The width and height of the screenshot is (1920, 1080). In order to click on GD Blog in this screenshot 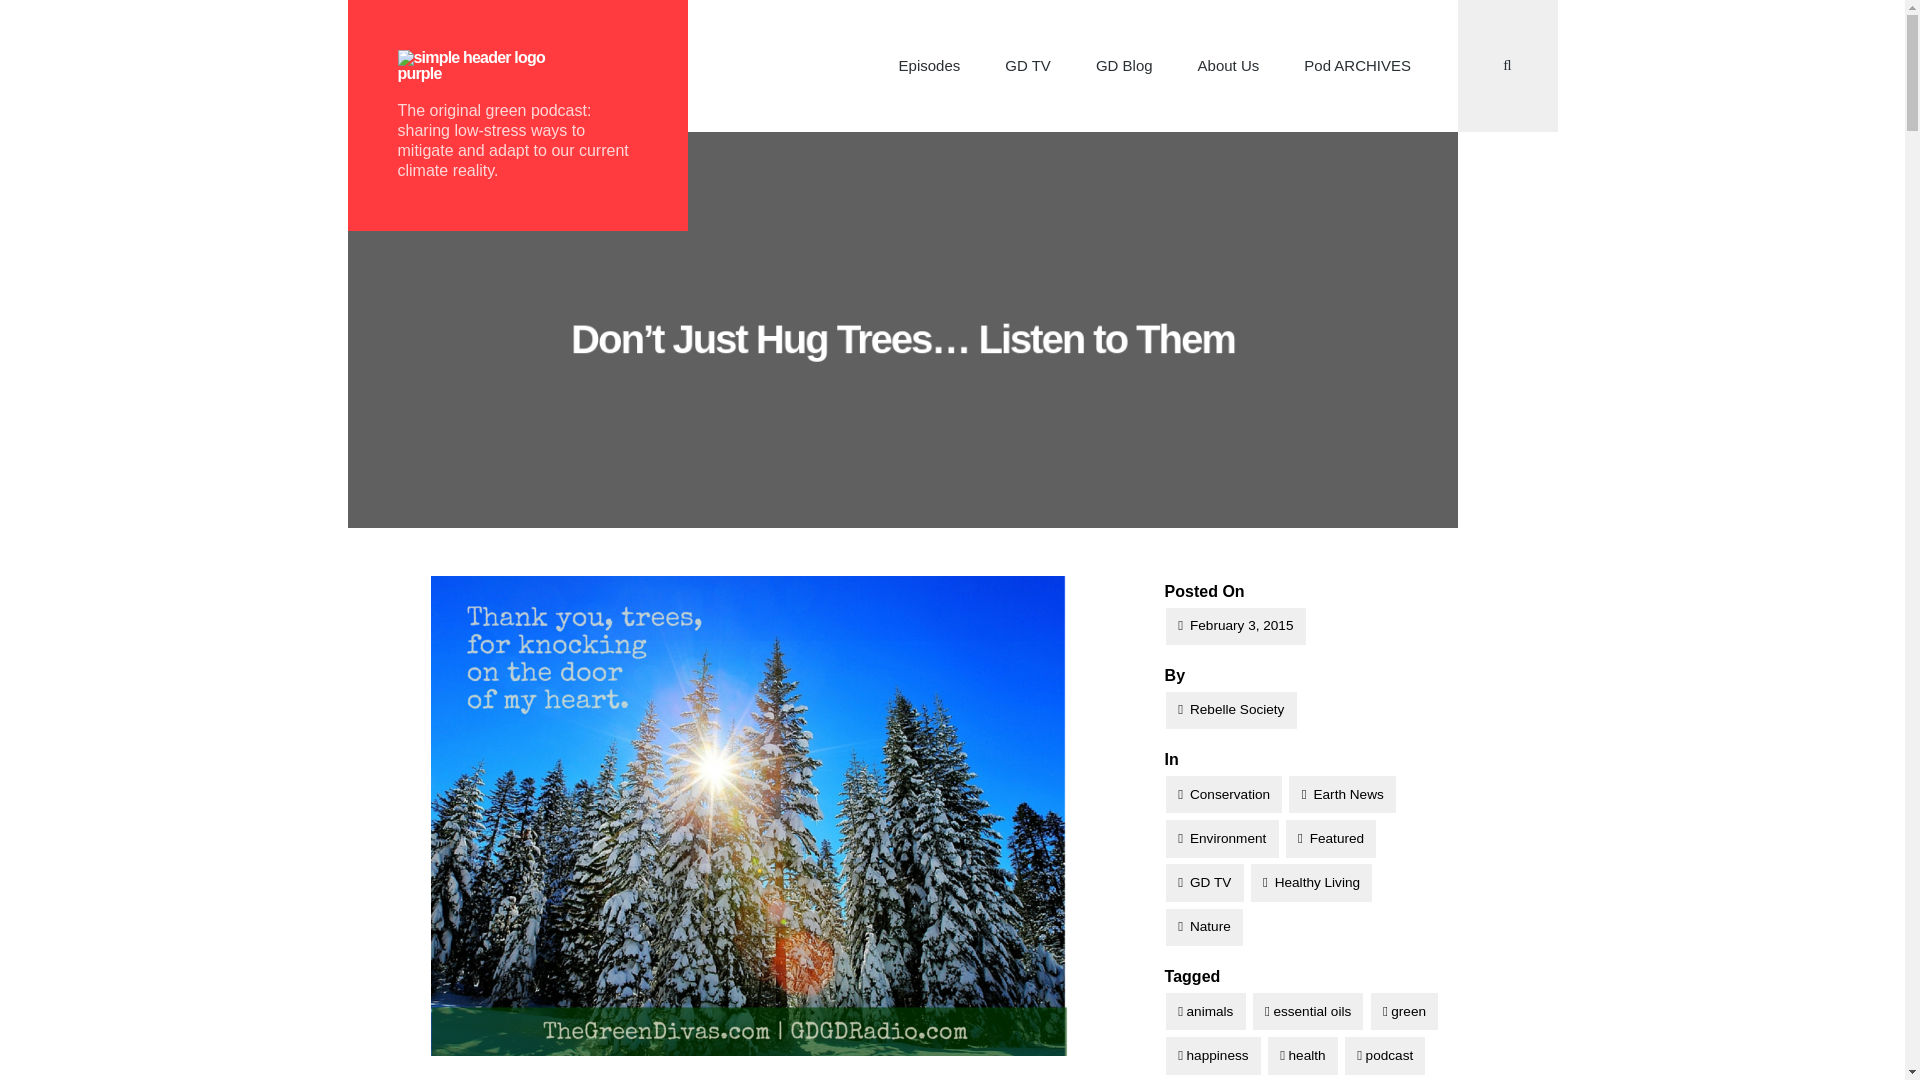, I will do `click(1124, 66)`.